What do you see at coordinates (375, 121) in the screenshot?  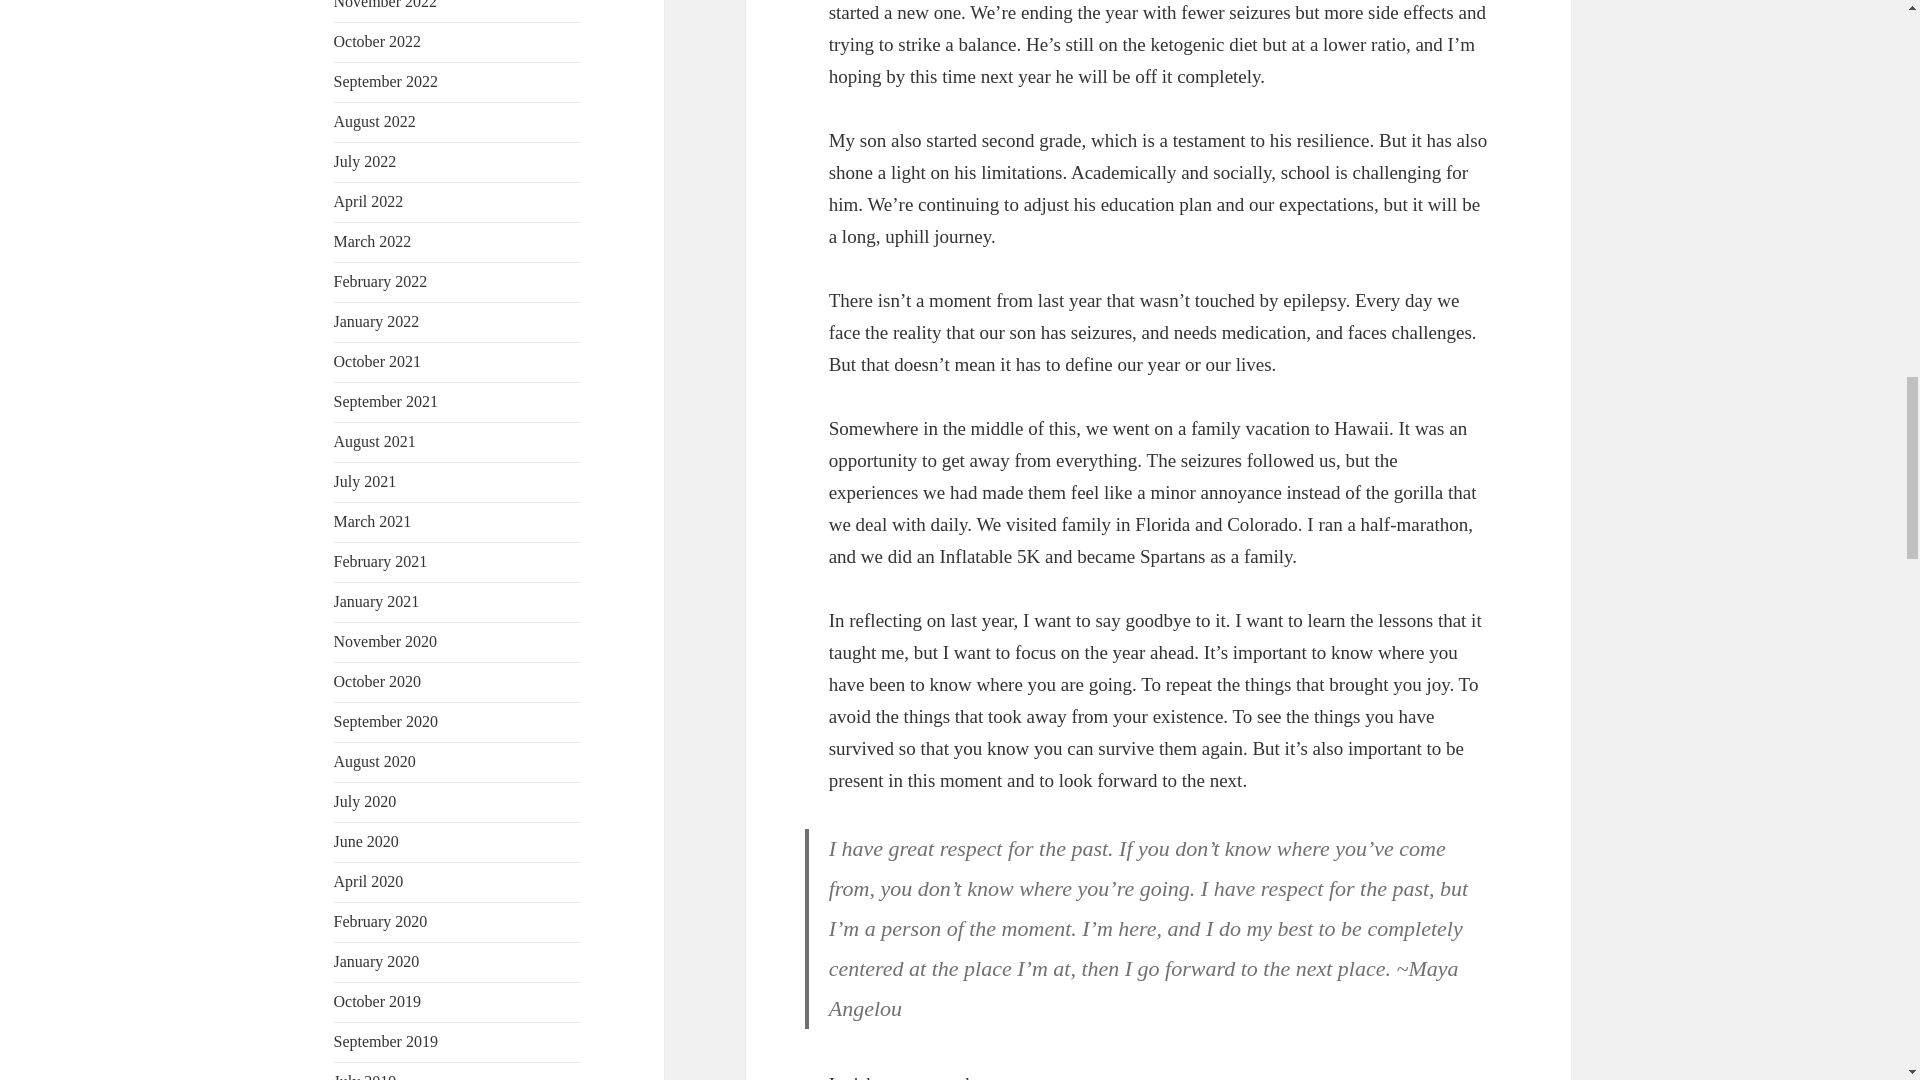 I see `August 2022` at bounding box center [375, 121].